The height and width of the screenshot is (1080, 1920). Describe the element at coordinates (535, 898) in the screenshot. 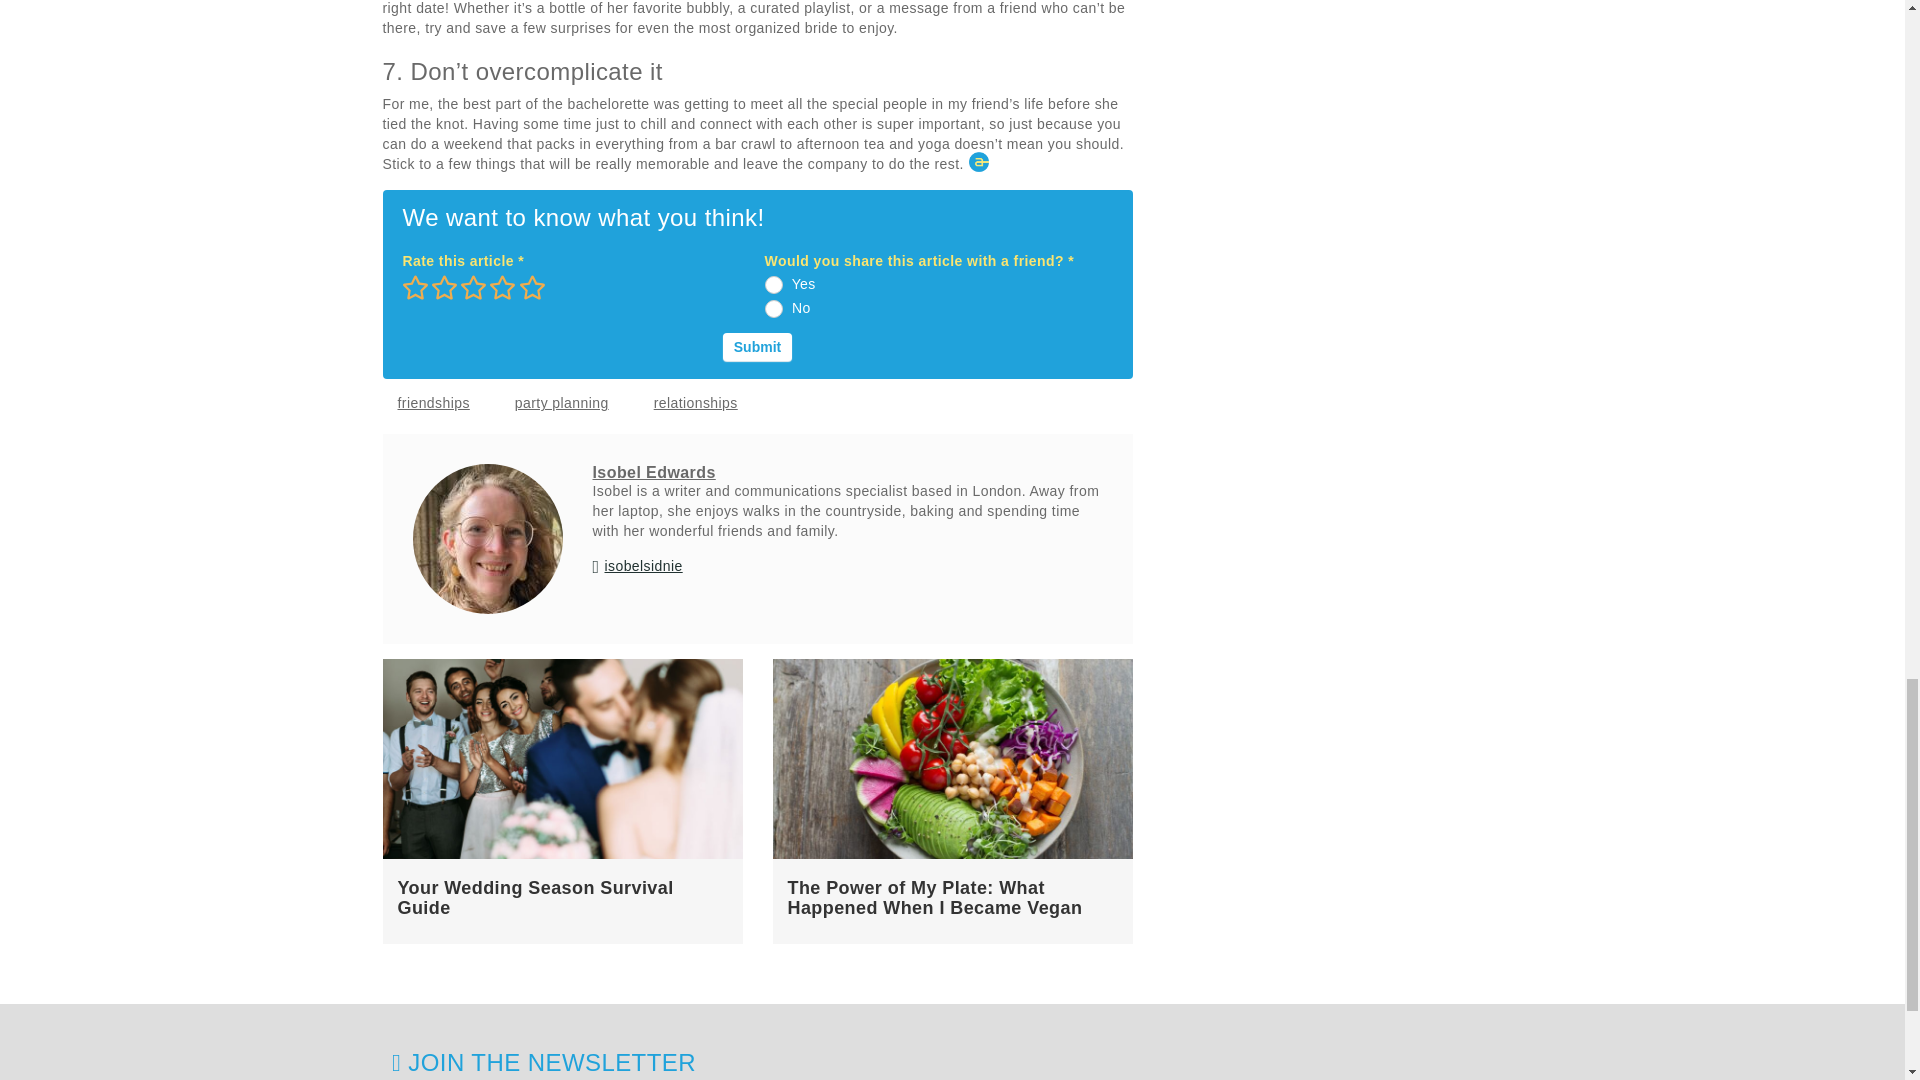

I see `Your Wedding Season Survival Guide` at that location.